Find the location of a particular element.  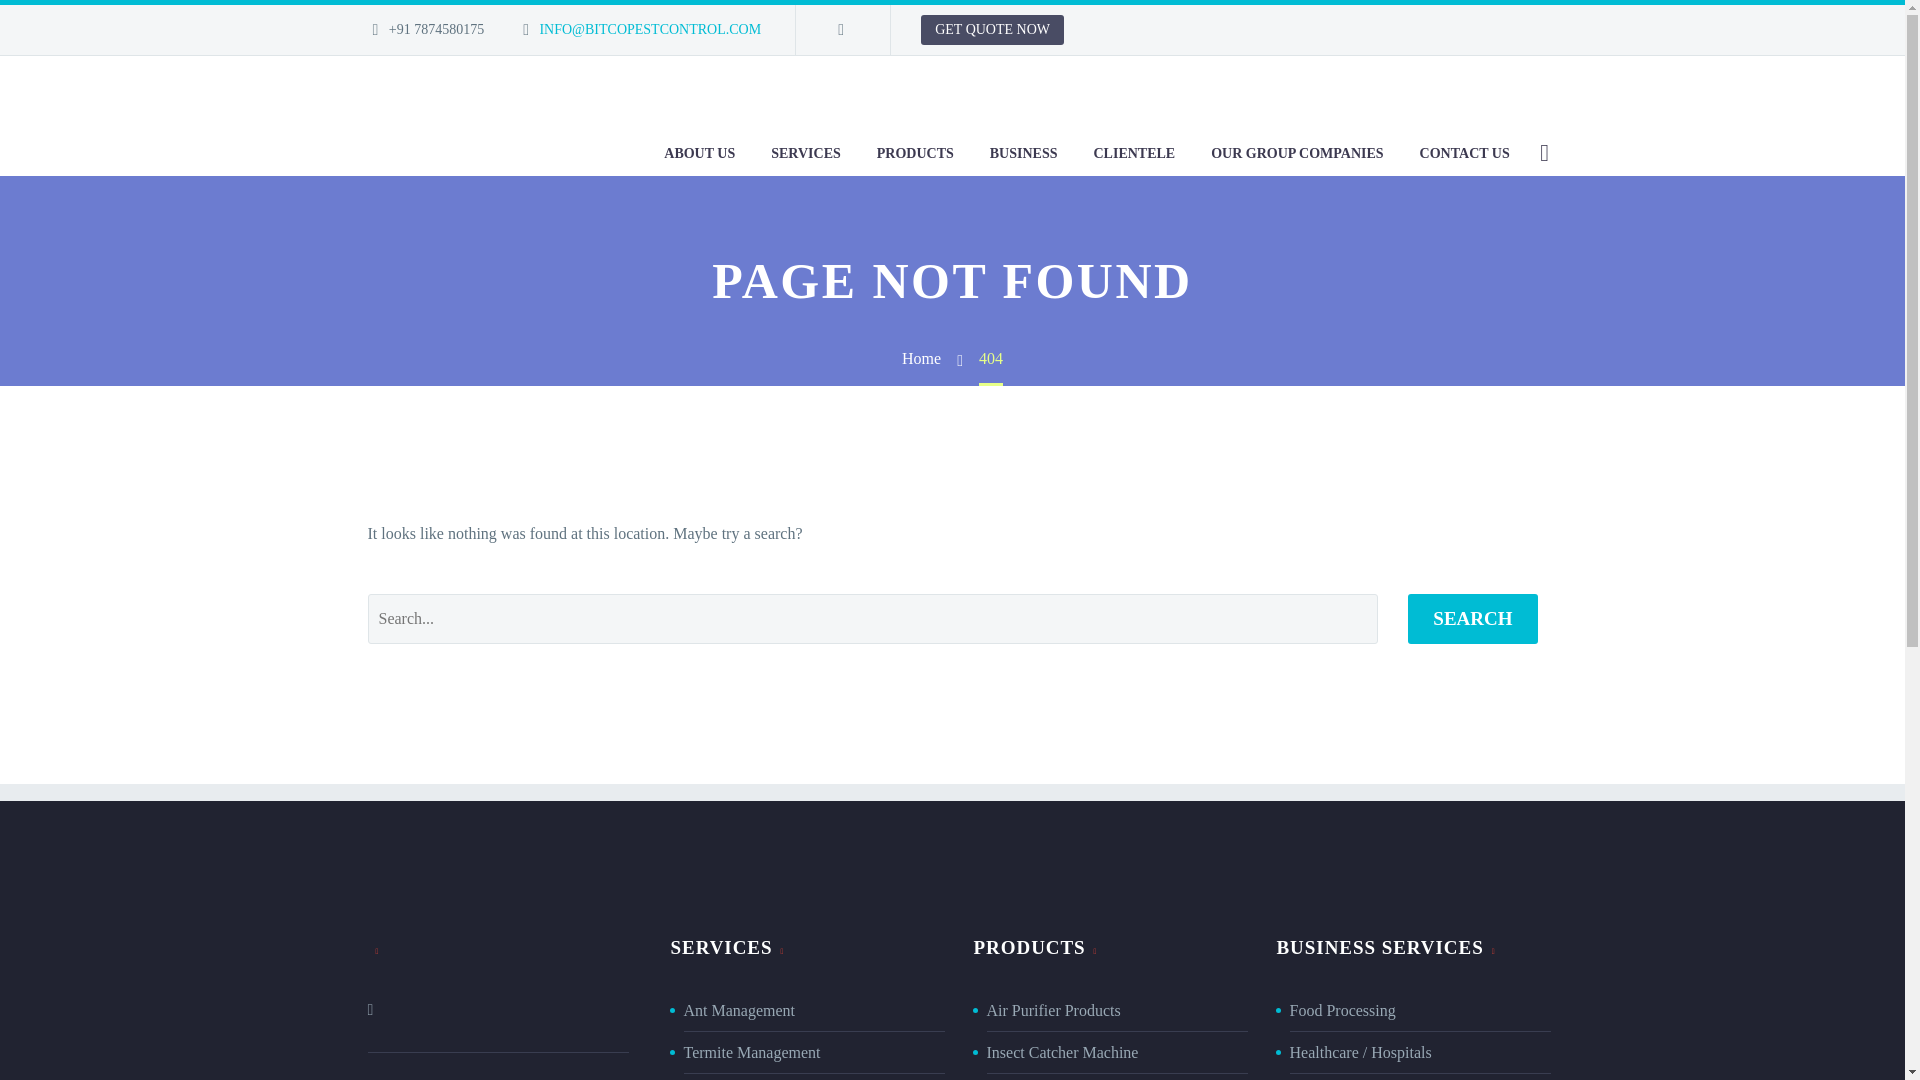

SERVICES is located at coordinates (806, 152).